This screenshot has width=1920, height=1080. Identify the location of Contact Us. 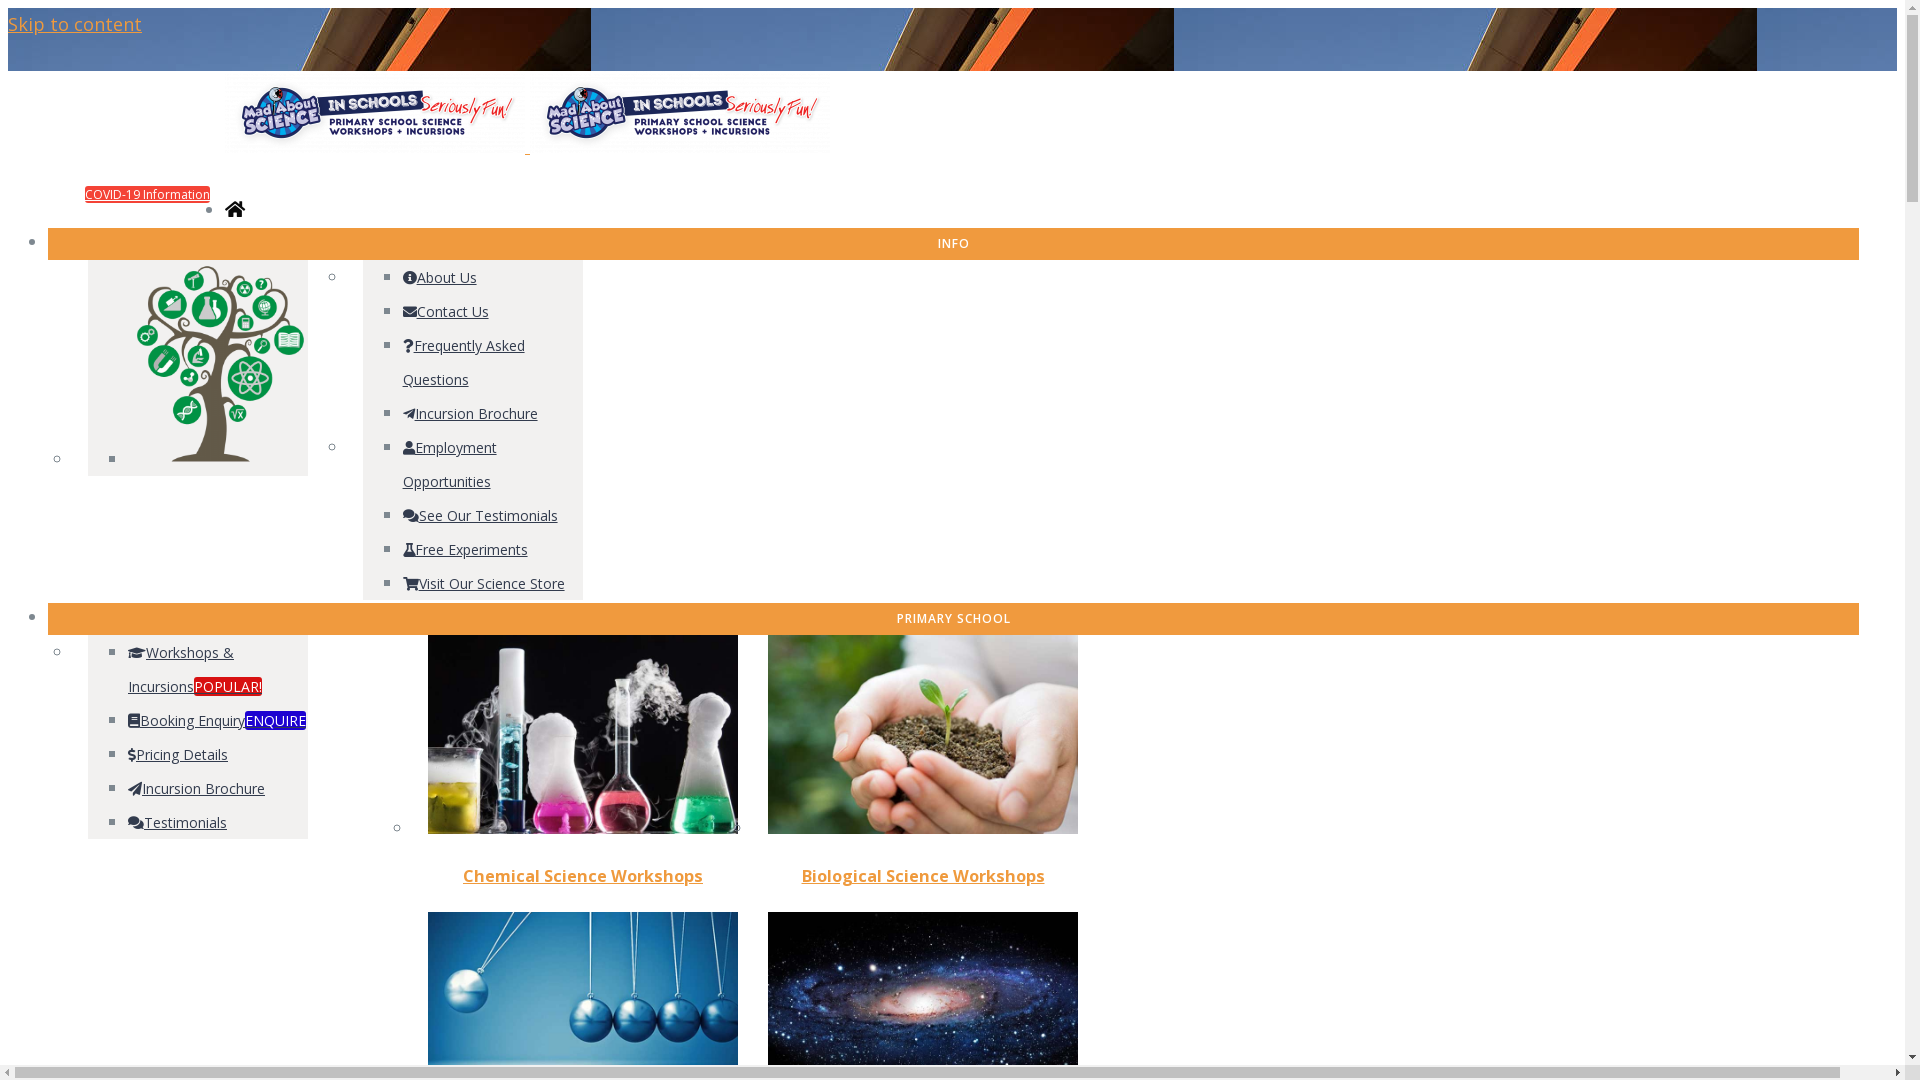
(115, 130).